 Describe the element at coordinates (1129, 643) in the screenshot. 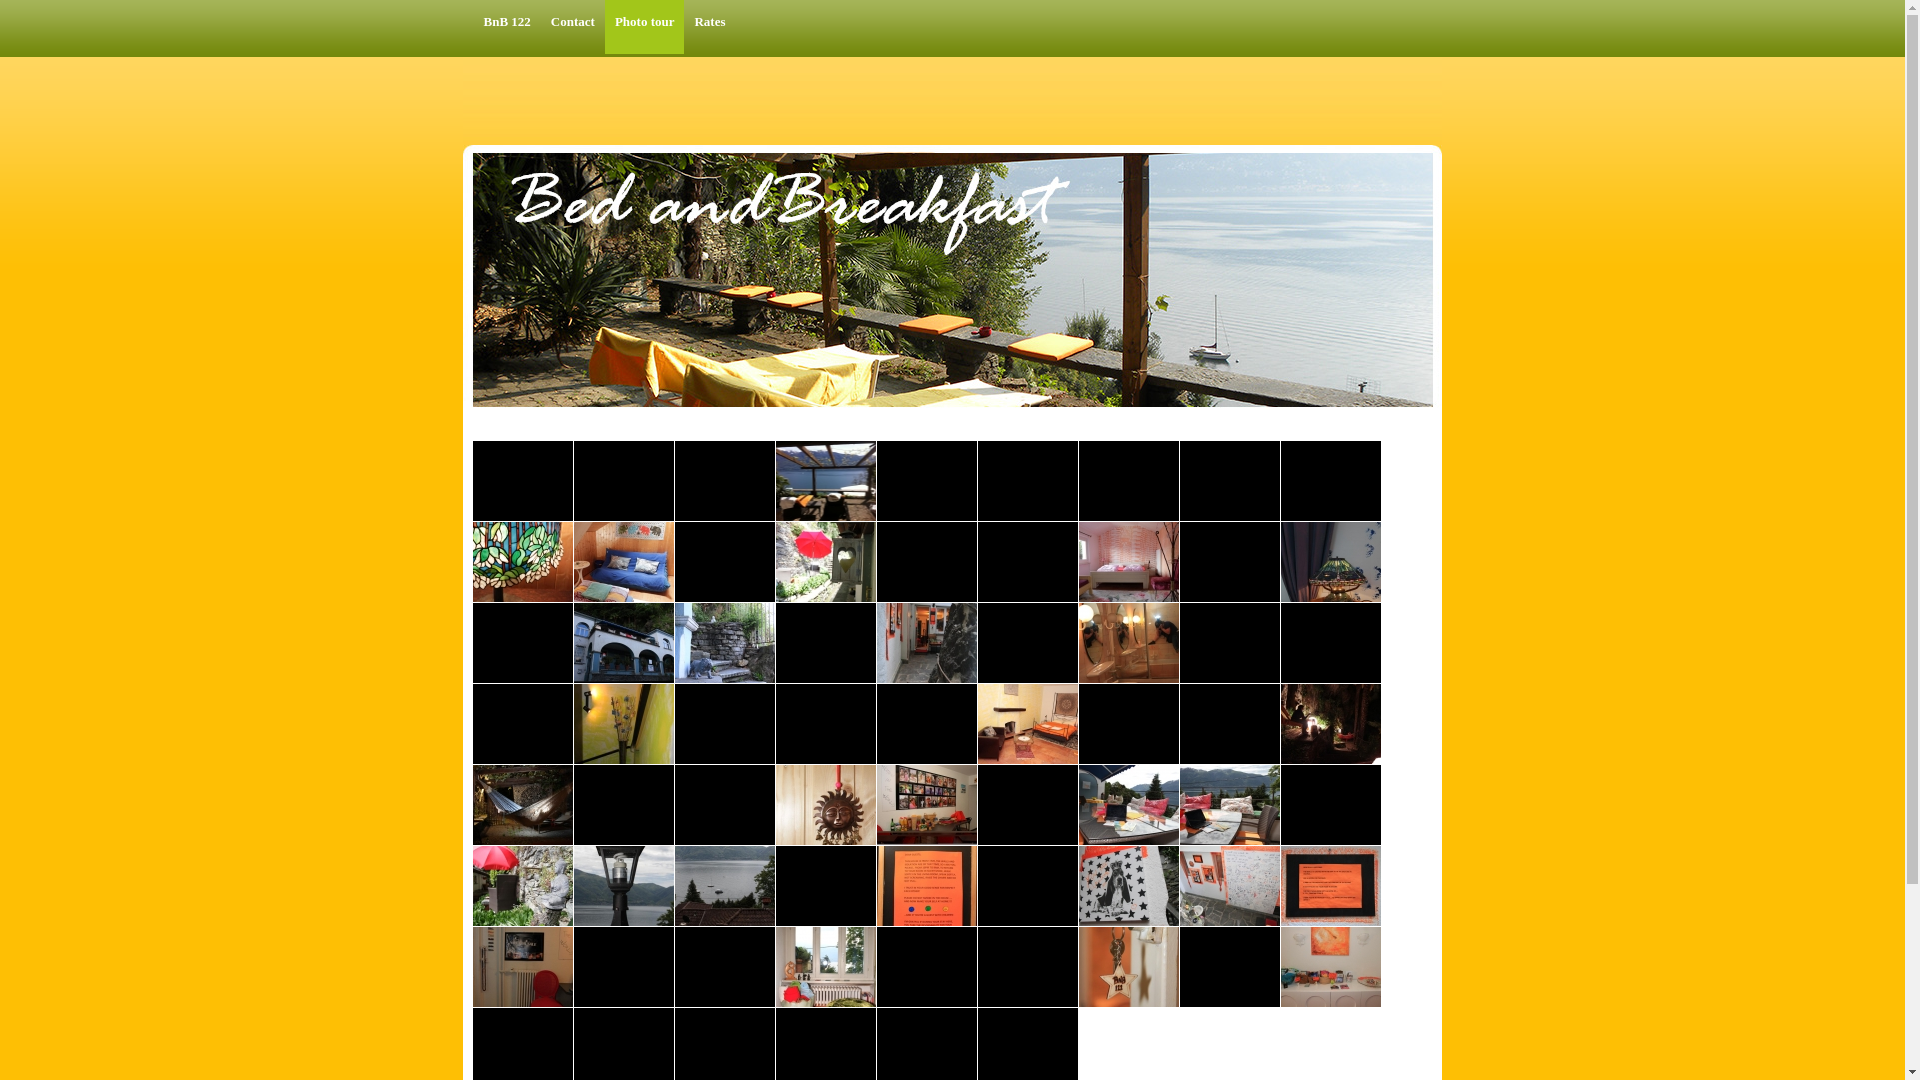

I see `You are viewing the image with filename bnb122_1620.jpg` at that location.